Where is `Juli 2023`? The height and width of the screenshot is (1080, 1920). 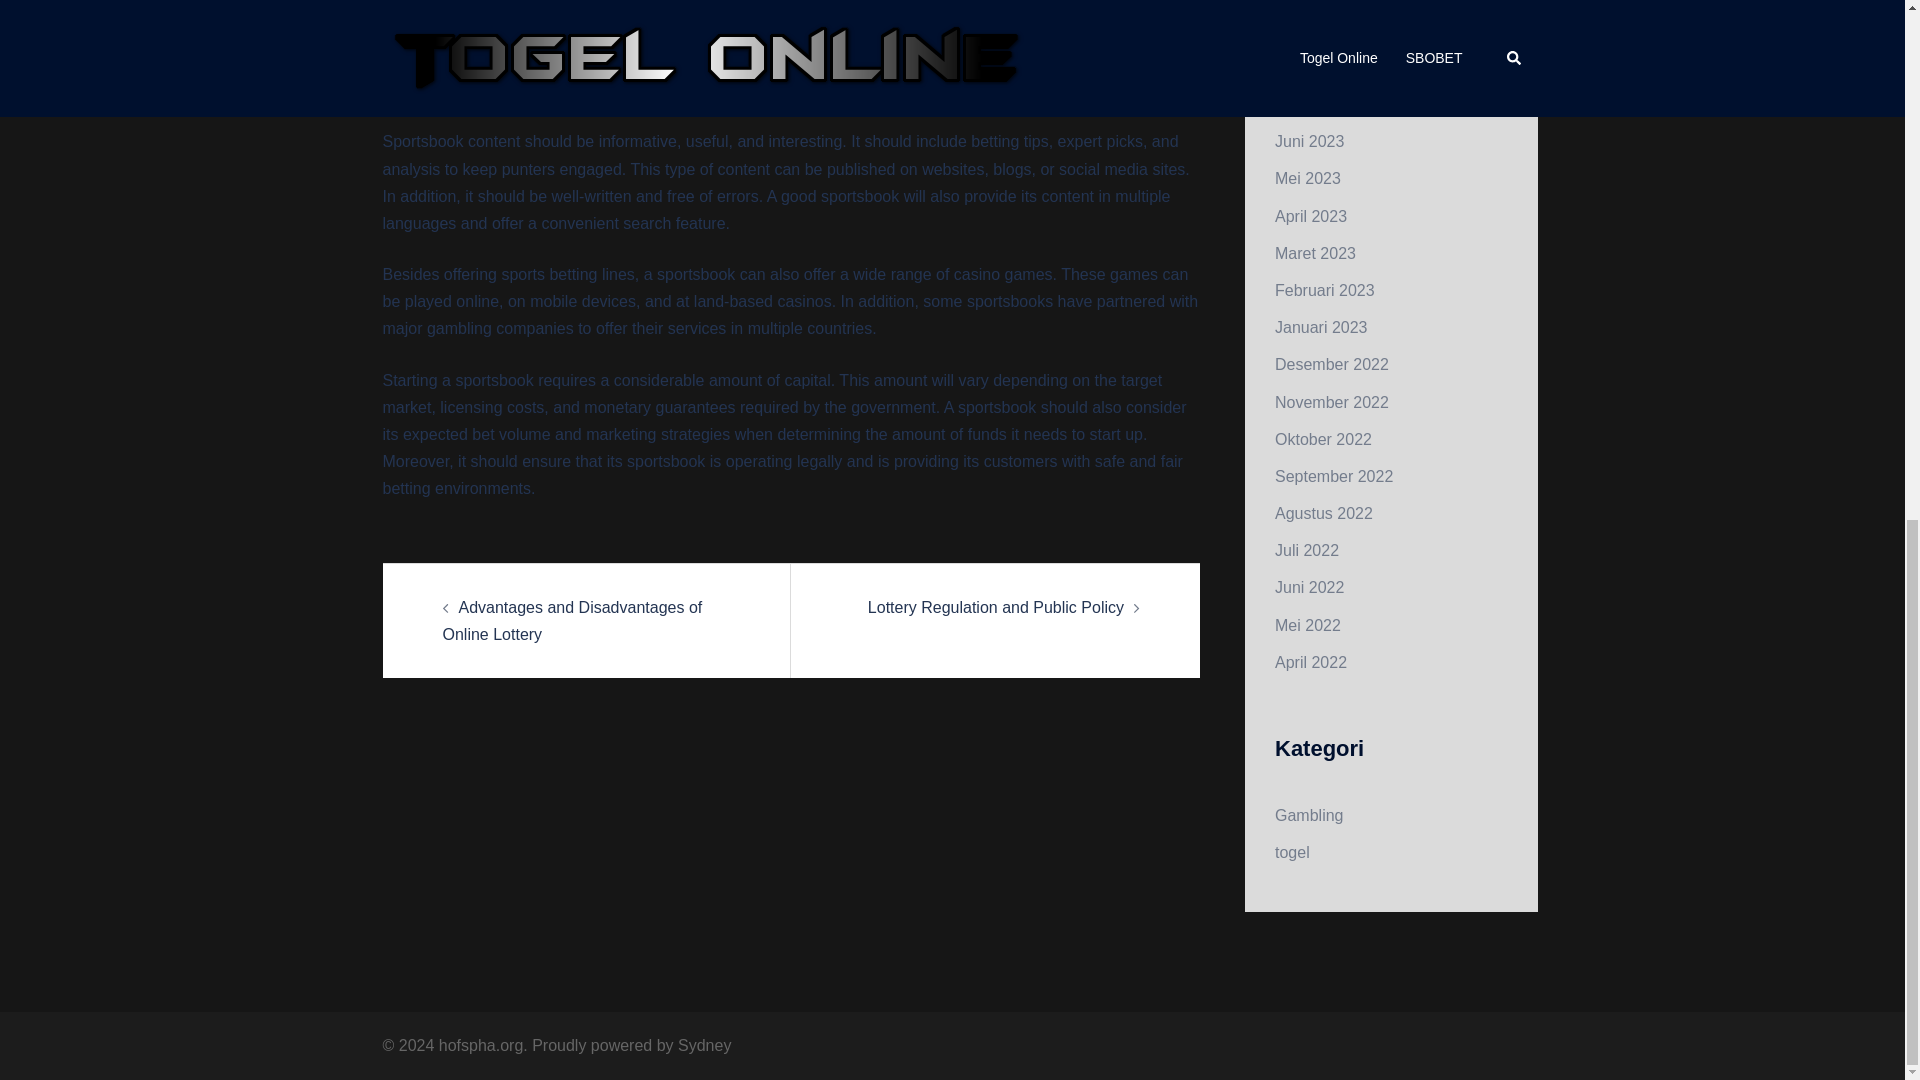
Juli 2023 is located at coordinates (1306, 104).